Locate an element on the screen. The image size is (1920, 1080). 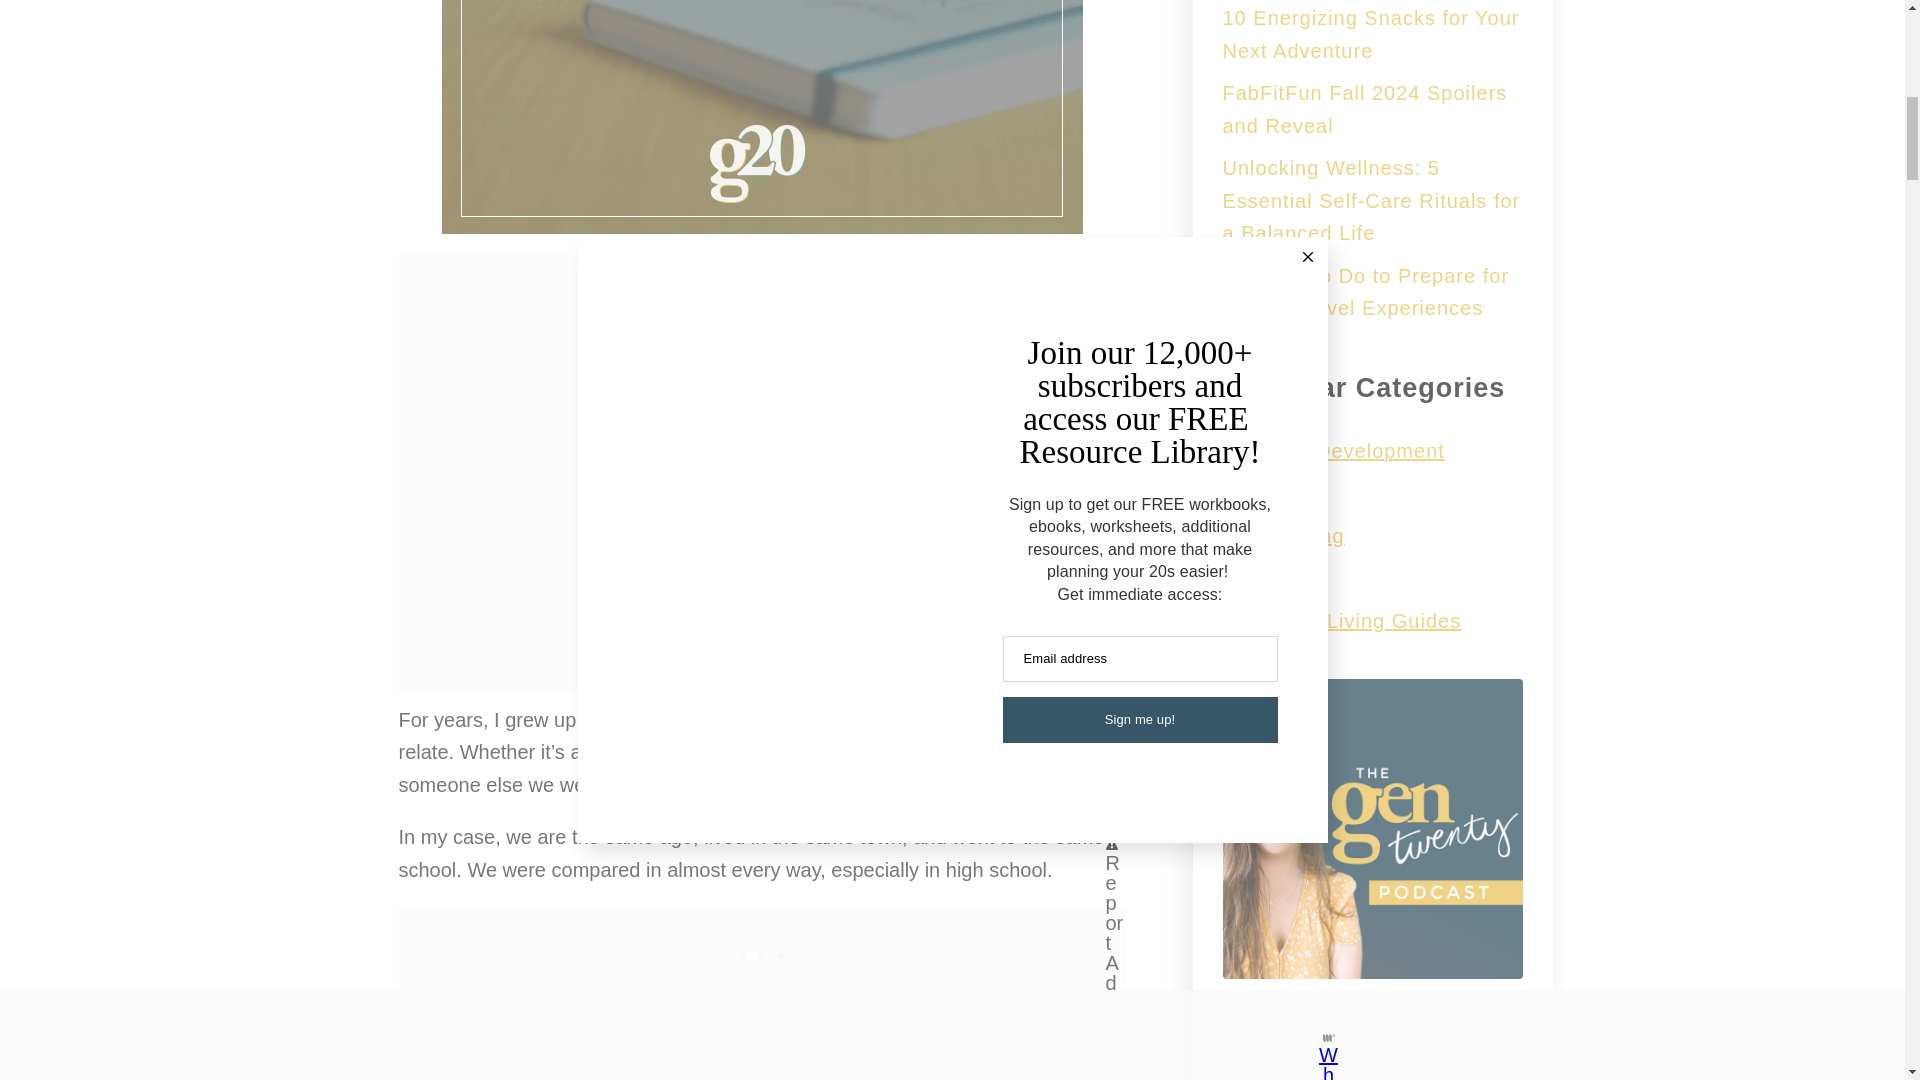
FabFitFun Fall 2024 Spoilers and Reveal is located at coordinates (1364, 110).